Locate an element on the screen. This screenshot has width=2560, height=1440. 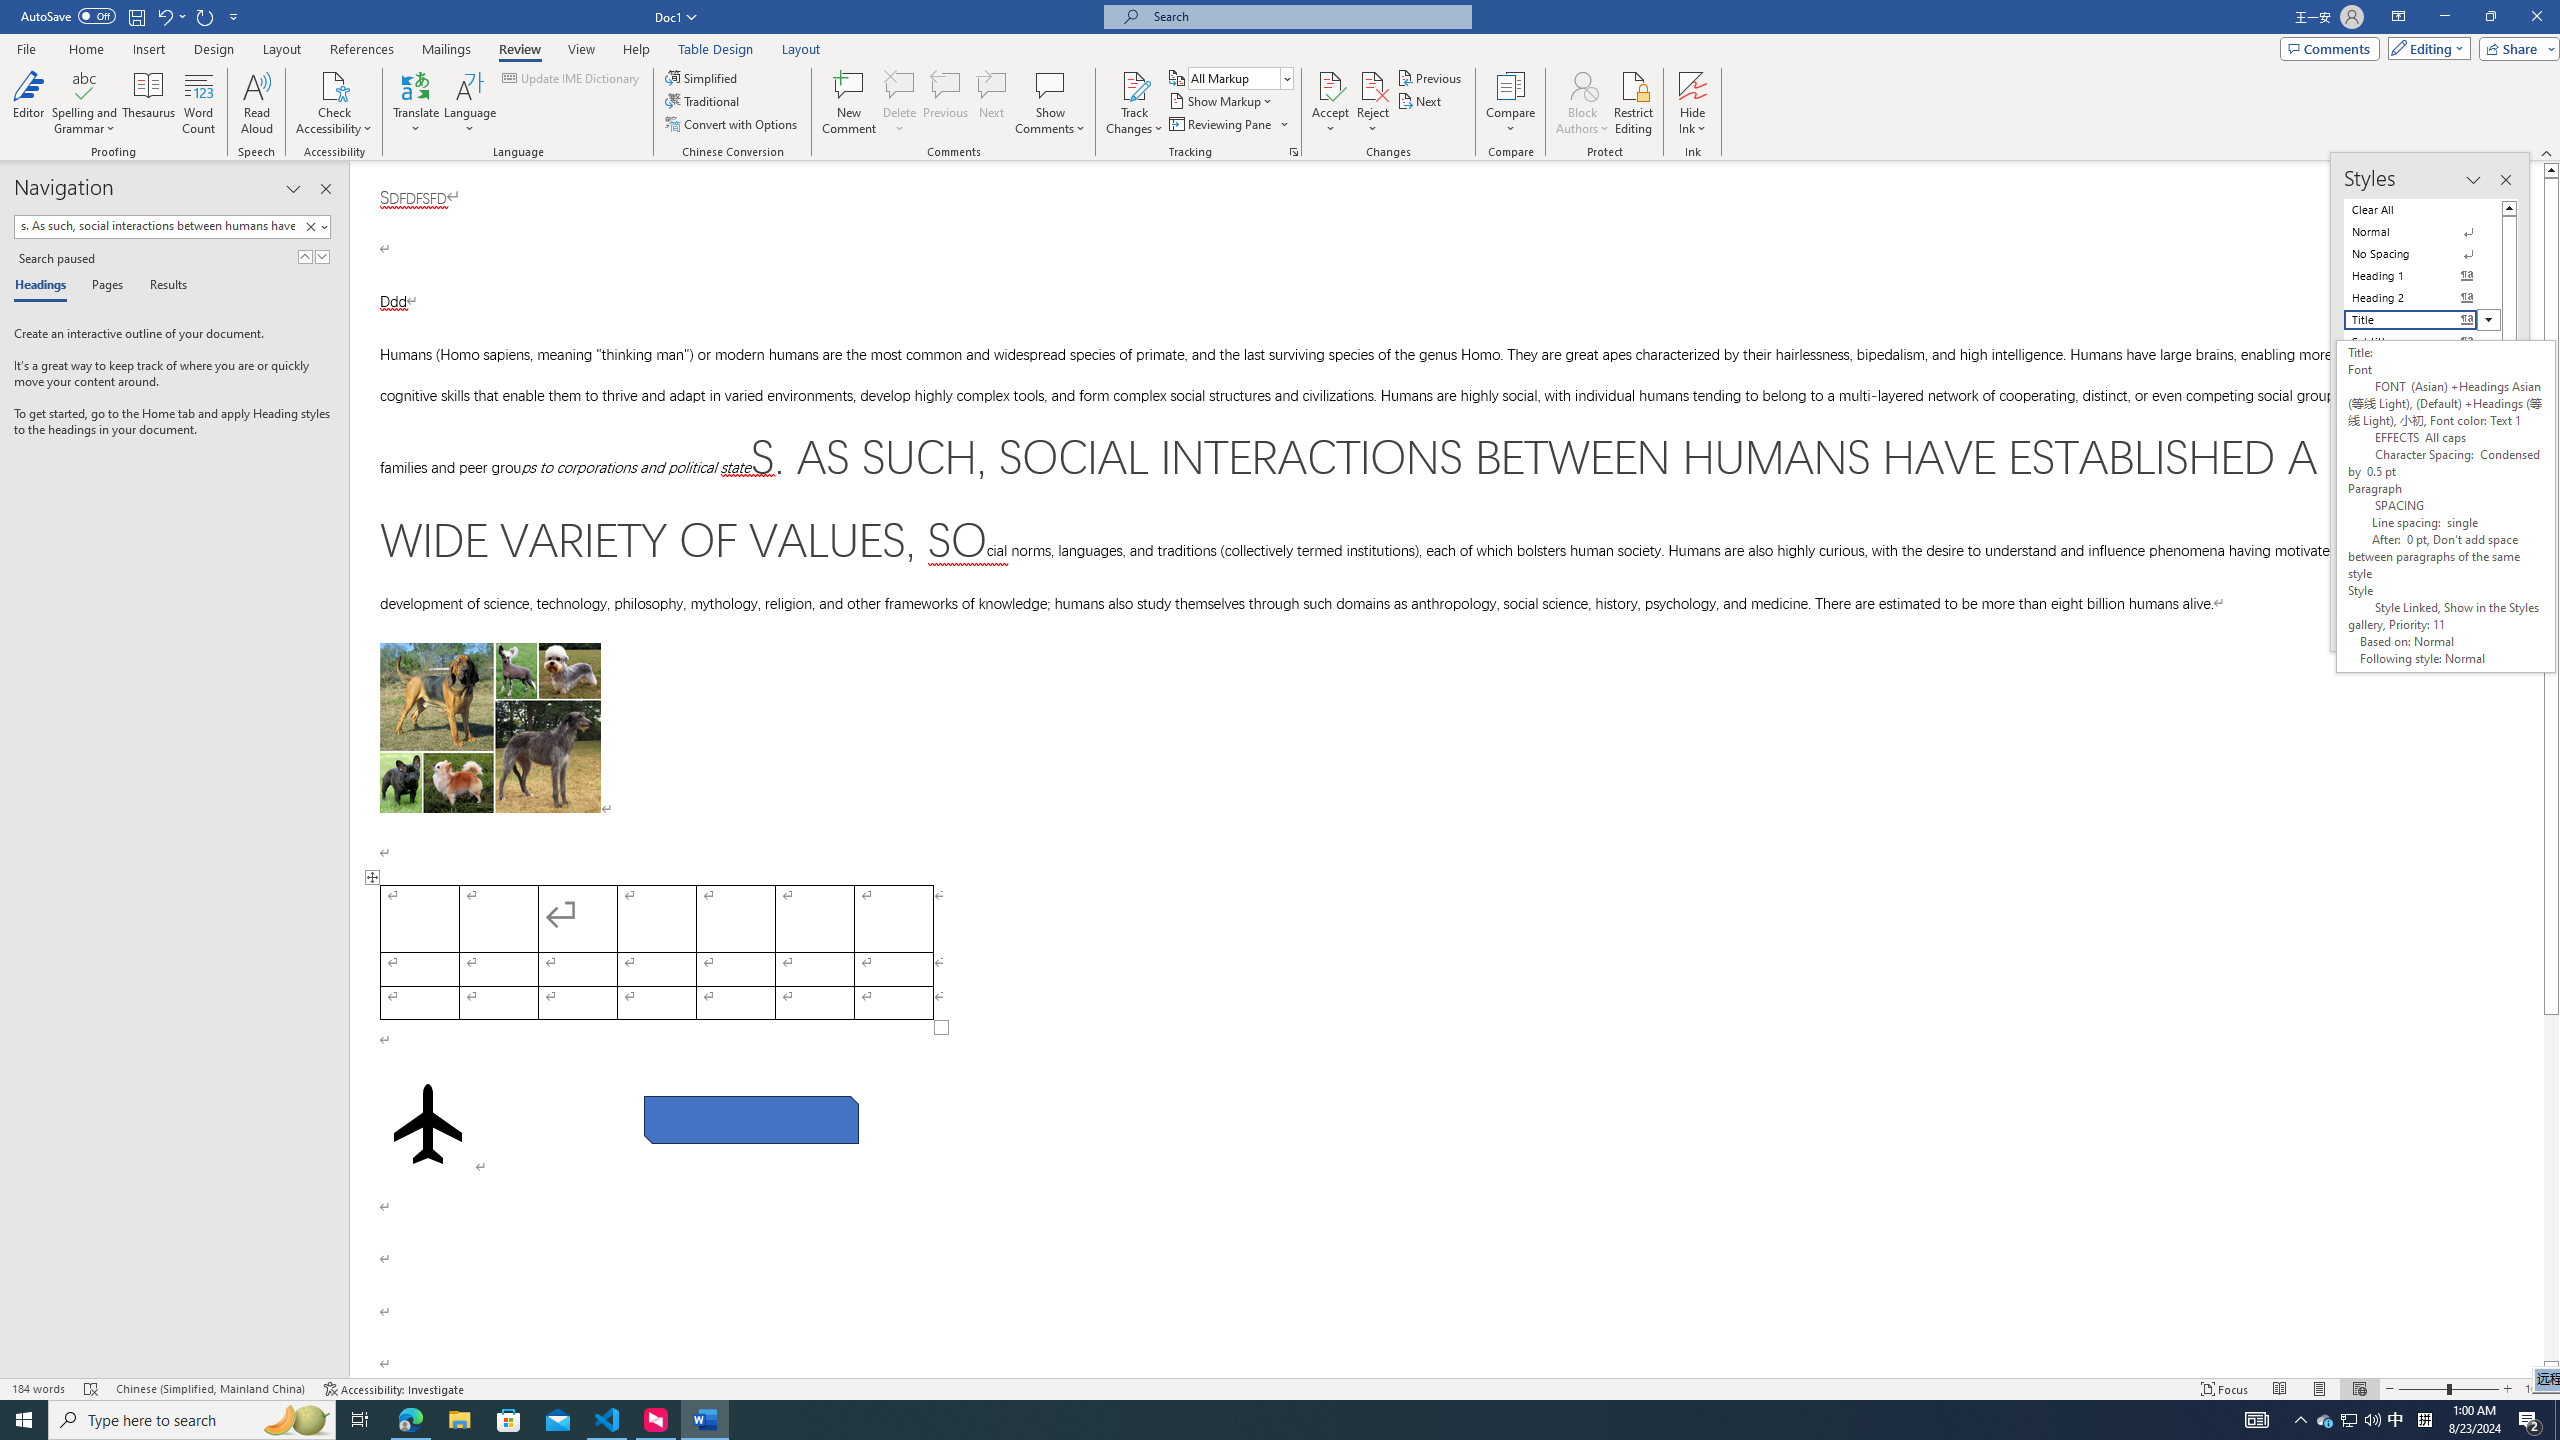
Simplified is located at coordinates (704, 78).